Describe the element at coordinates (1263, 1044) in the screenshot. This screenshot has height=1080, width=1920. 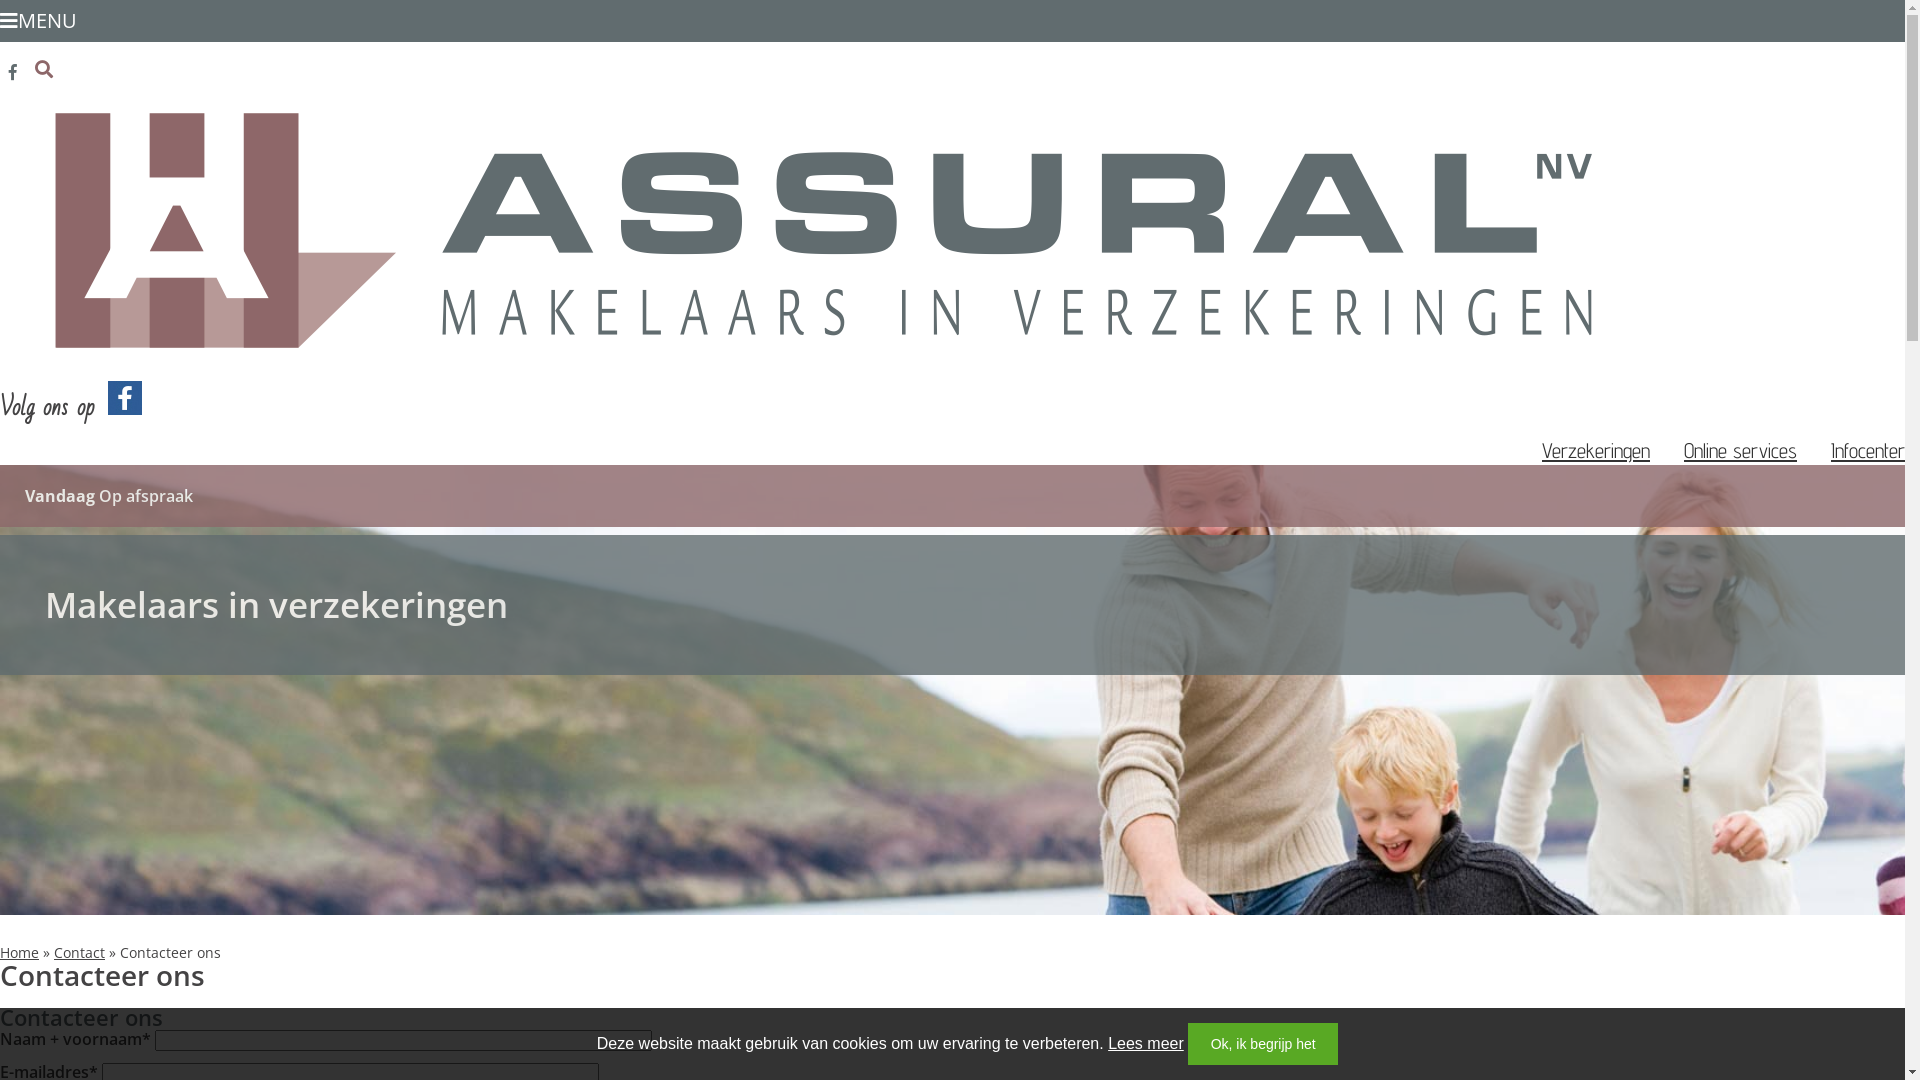
I see `Ok, ik begrijp het` at that location.